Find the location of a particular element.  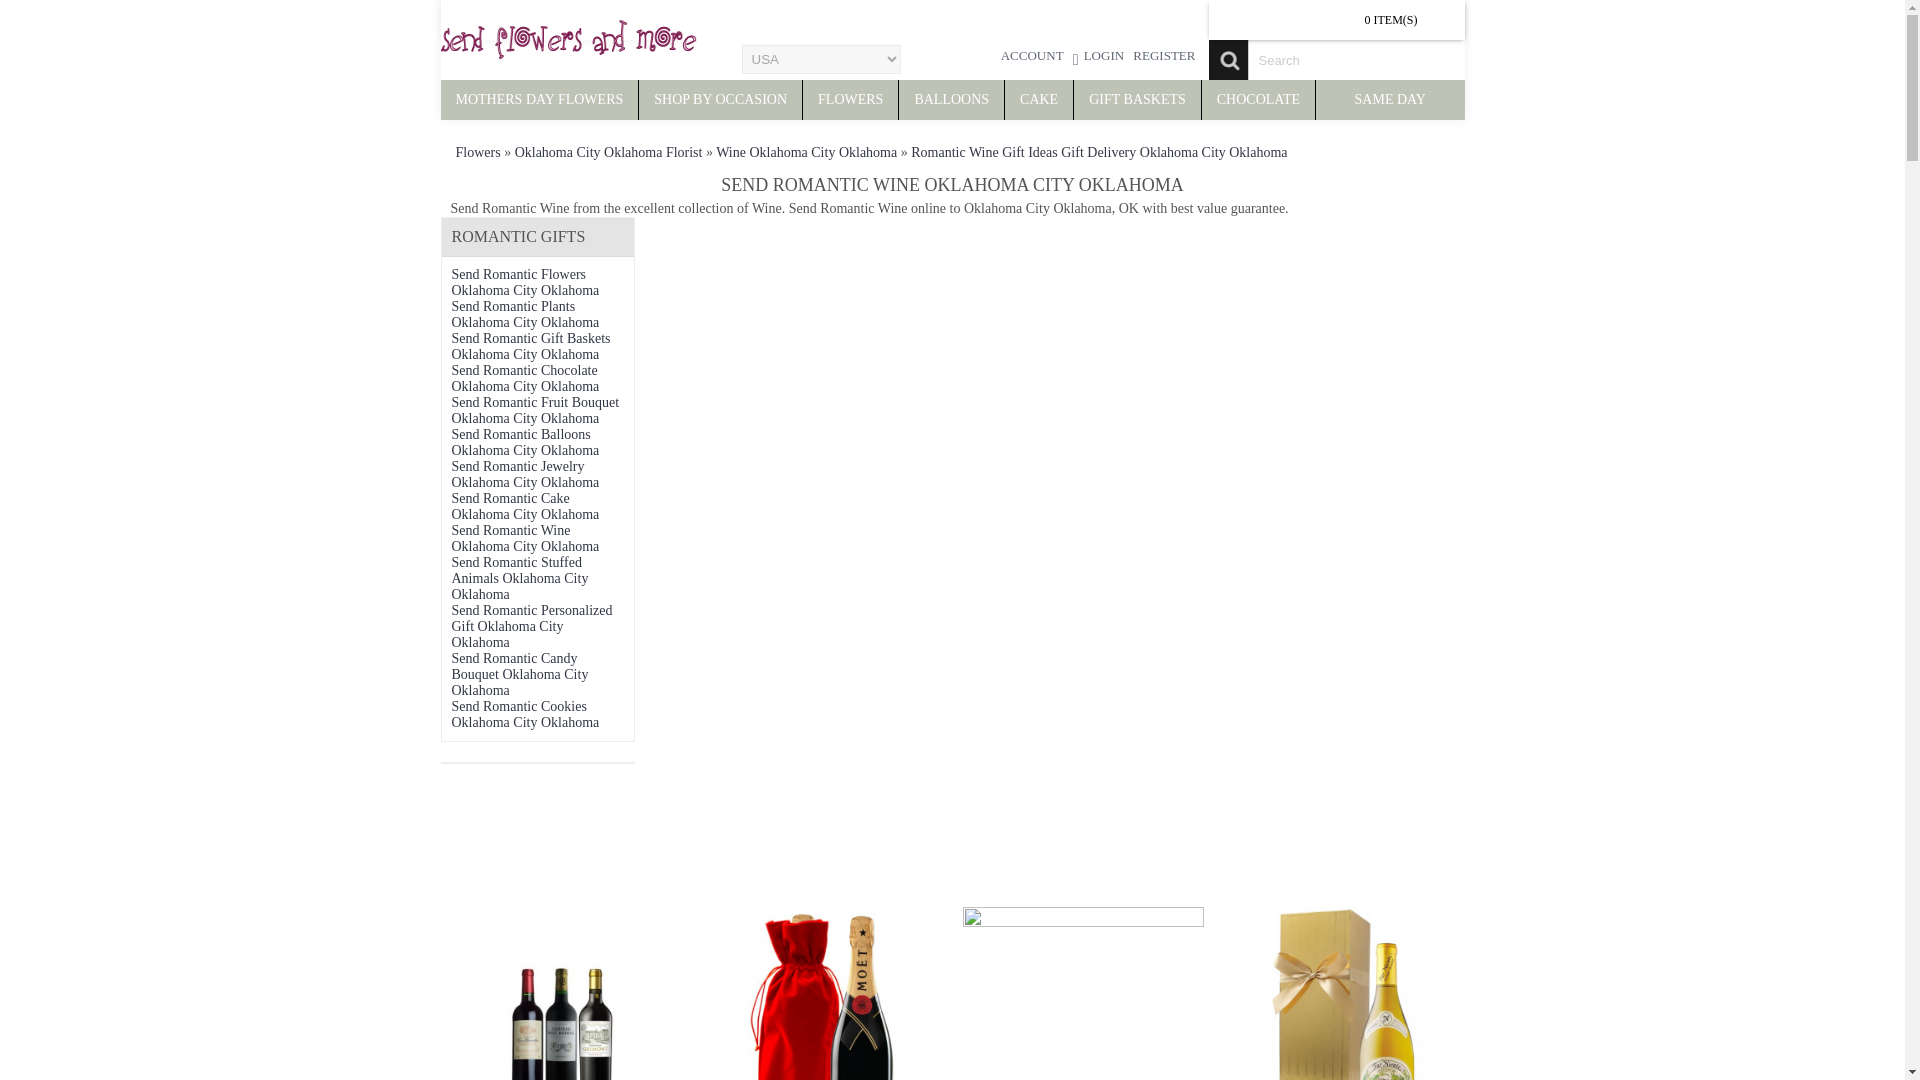

BALLOONS is located at coordinates (951, 99).